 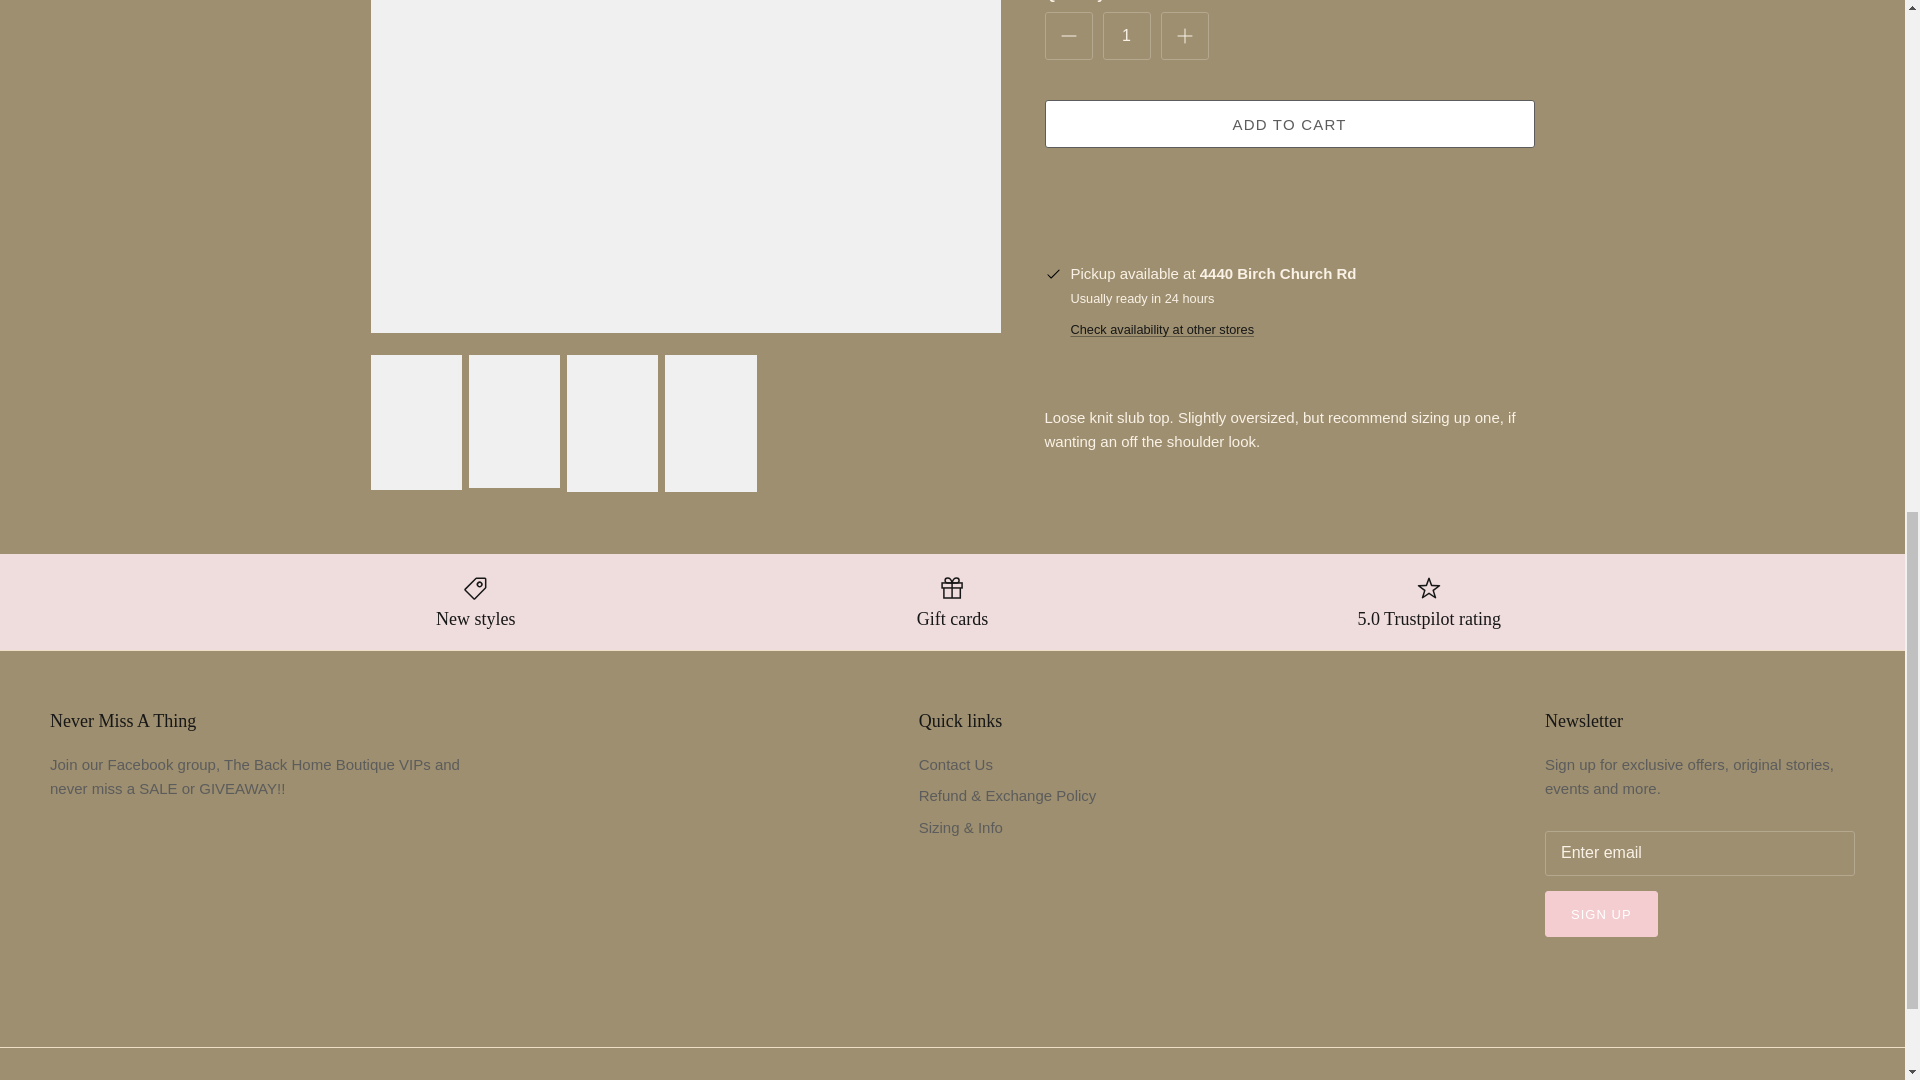 What do you see at coordinates (1184, 35) in the screenshot?
I see `Plus` at bounding box center [1184, 35].